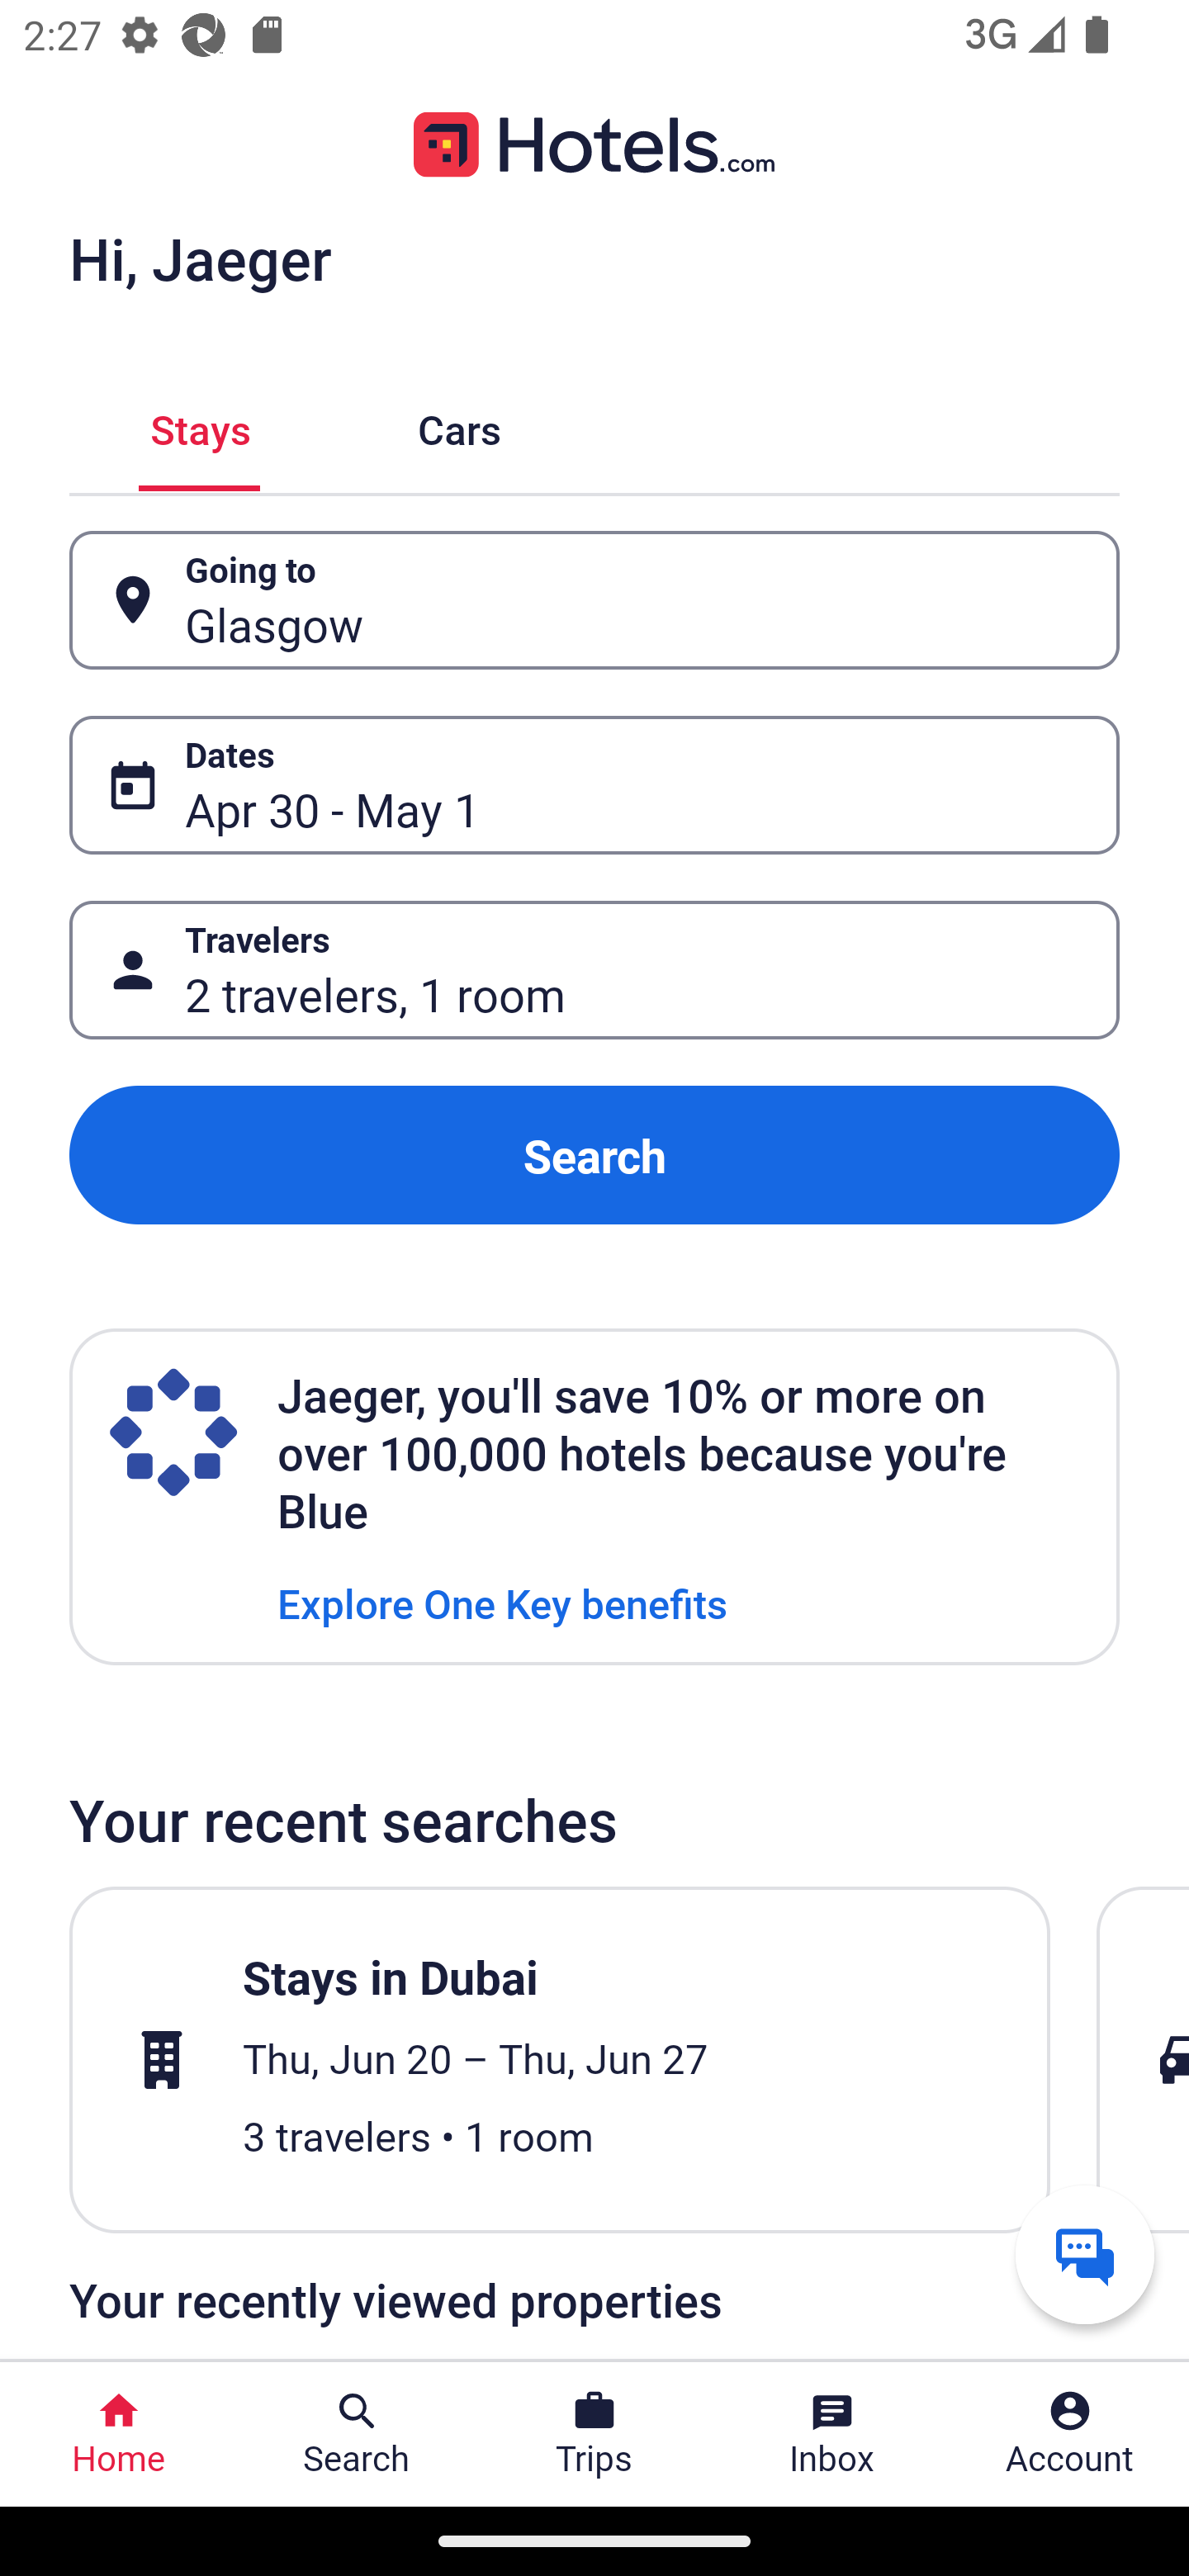  What do you see at coordinates (459, 426) in the screenshot?
I see `Cars` at bounding box center [459, 426].